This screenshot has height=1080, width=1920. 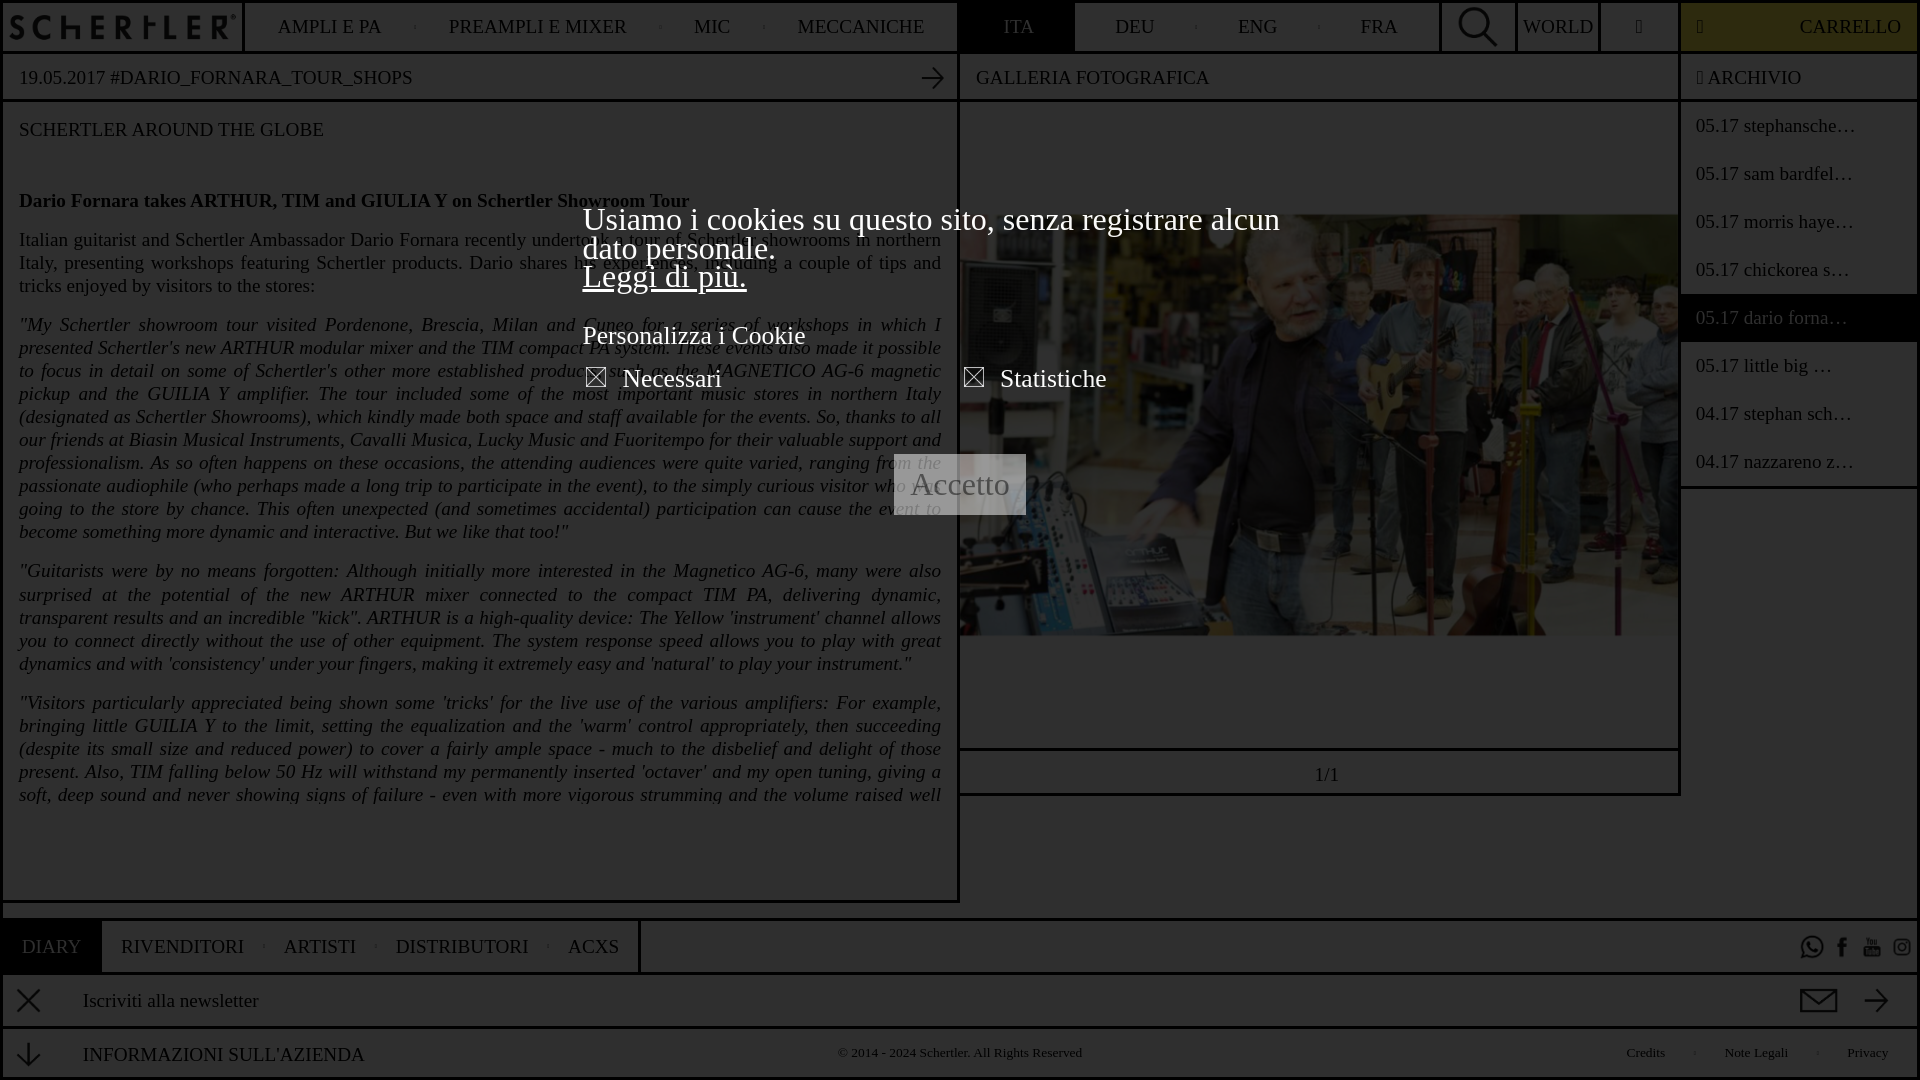 I want to click on FRA, so click(x=1379, y=26).